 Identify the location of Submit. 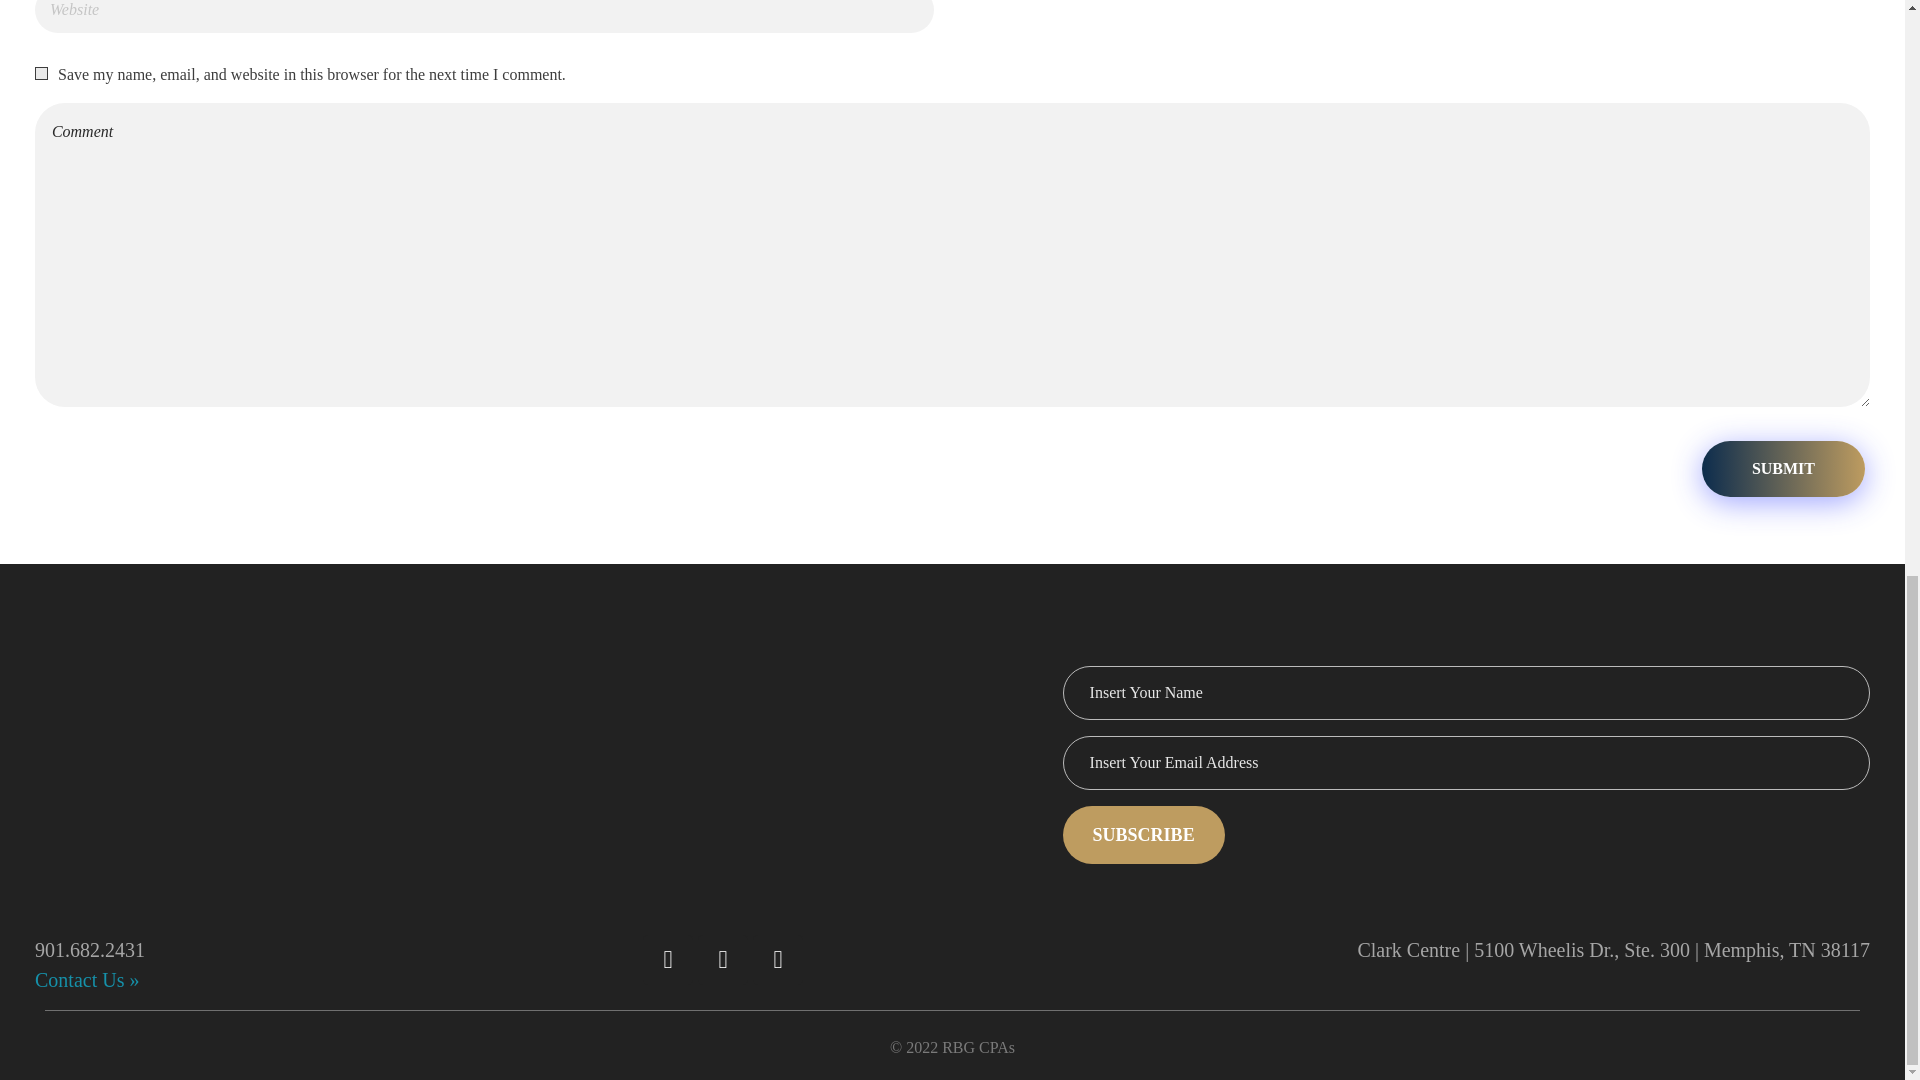
(1782, 468).